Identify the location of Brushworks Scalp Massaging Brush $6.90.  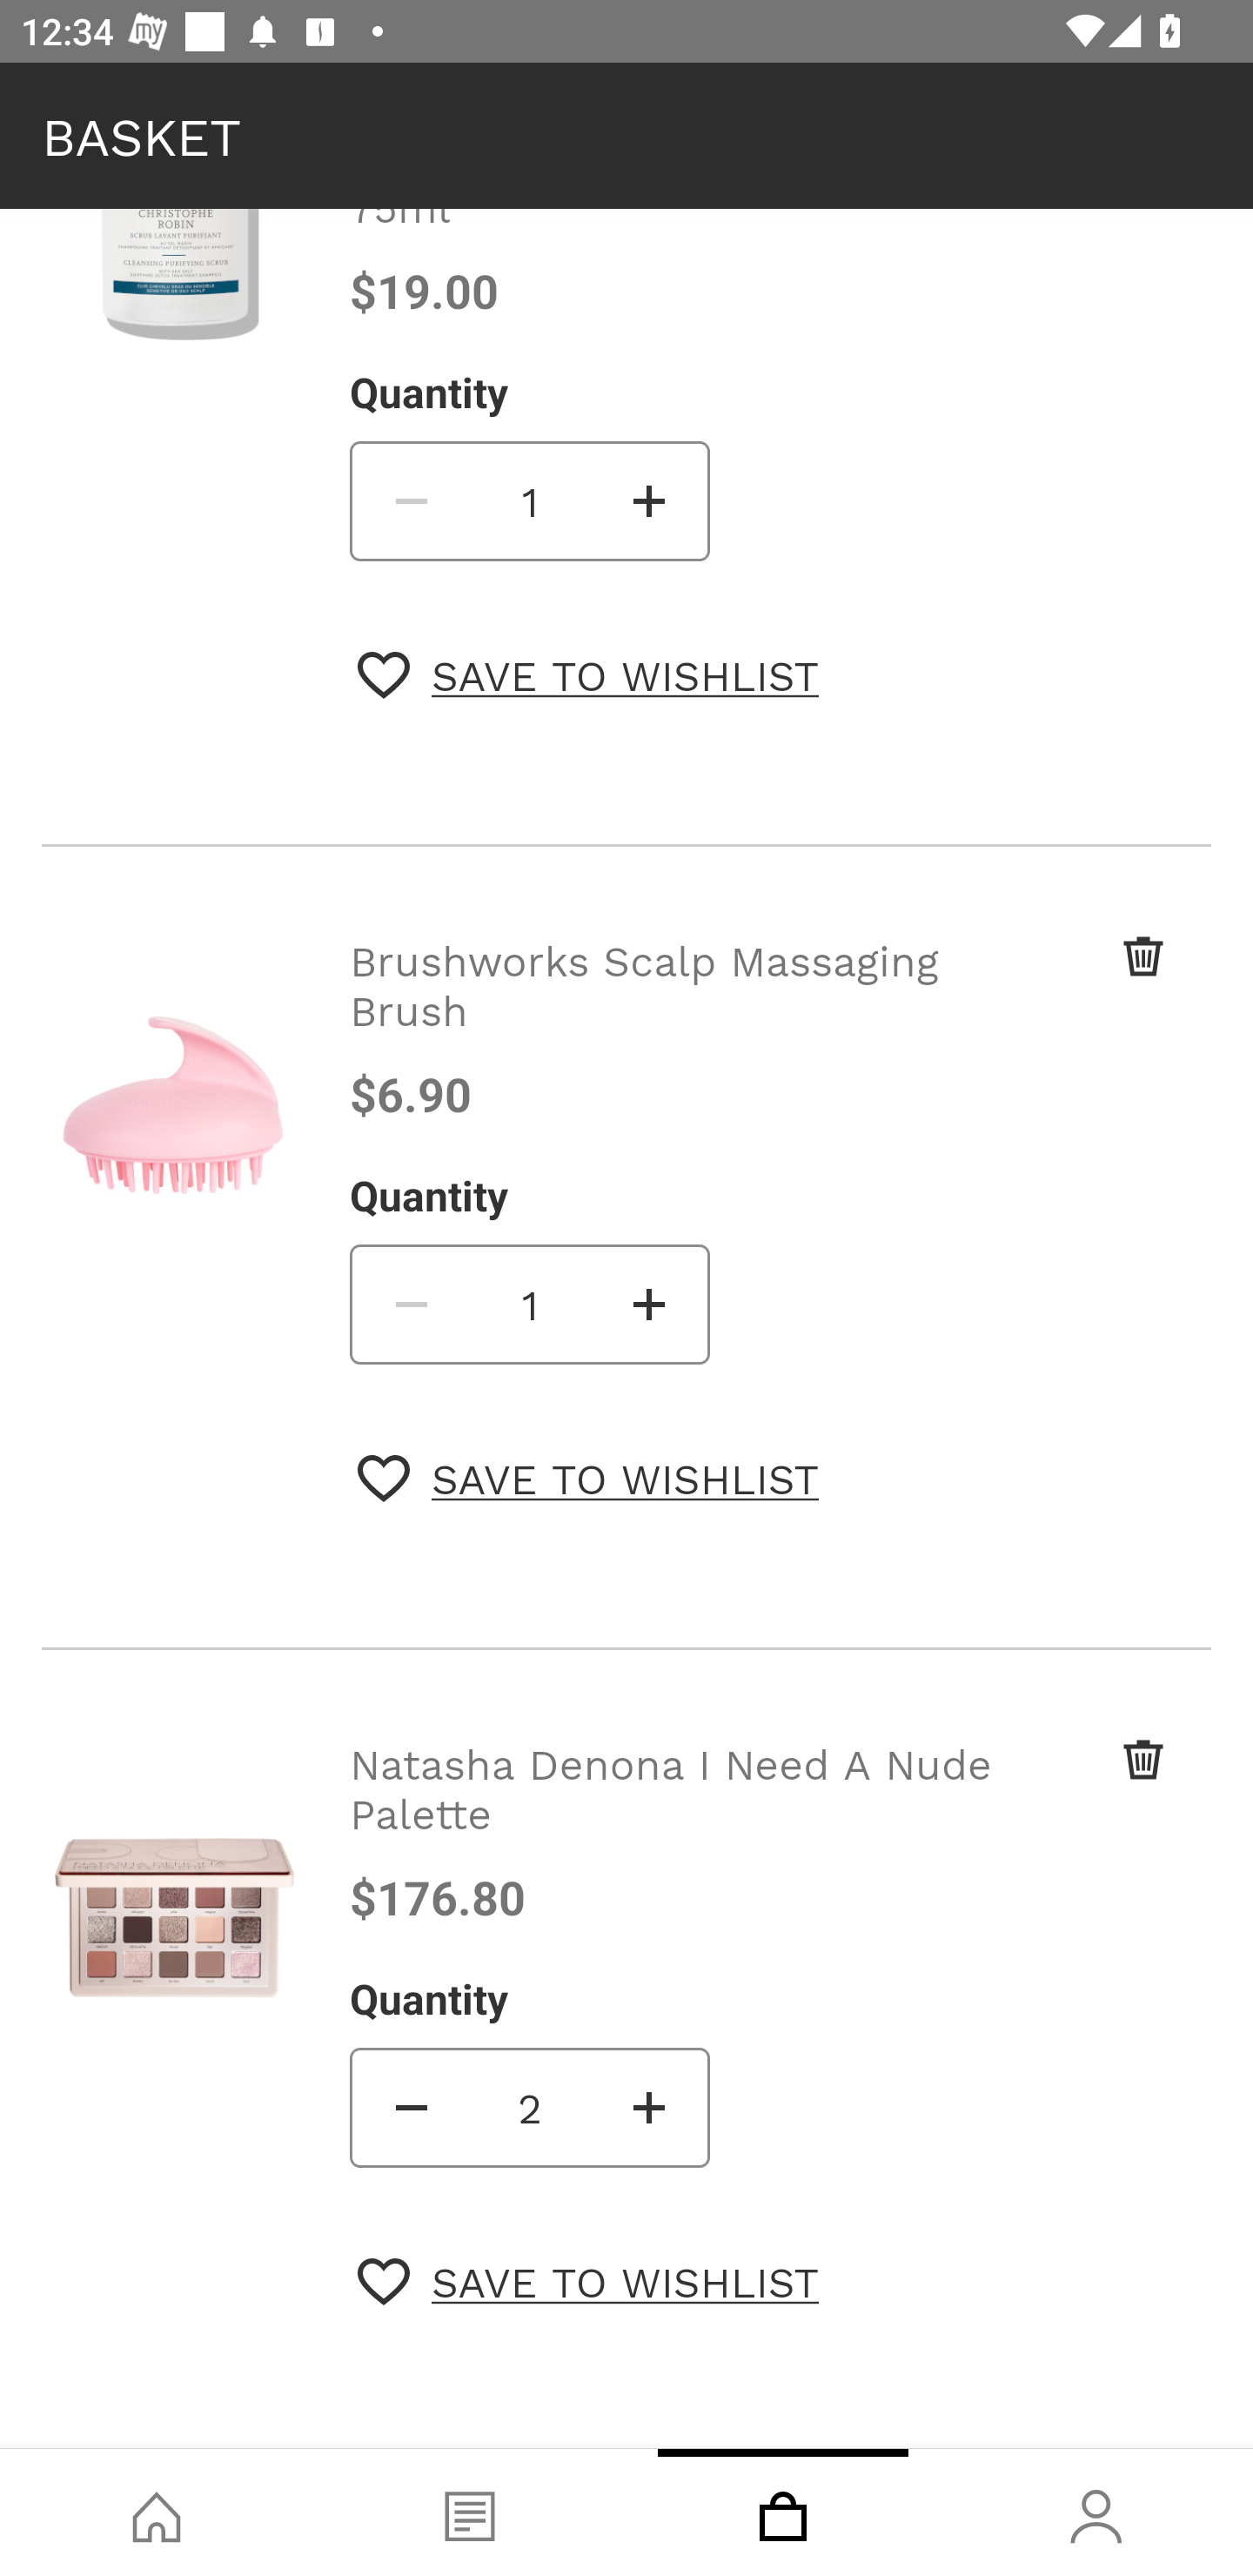
(677, 1027).